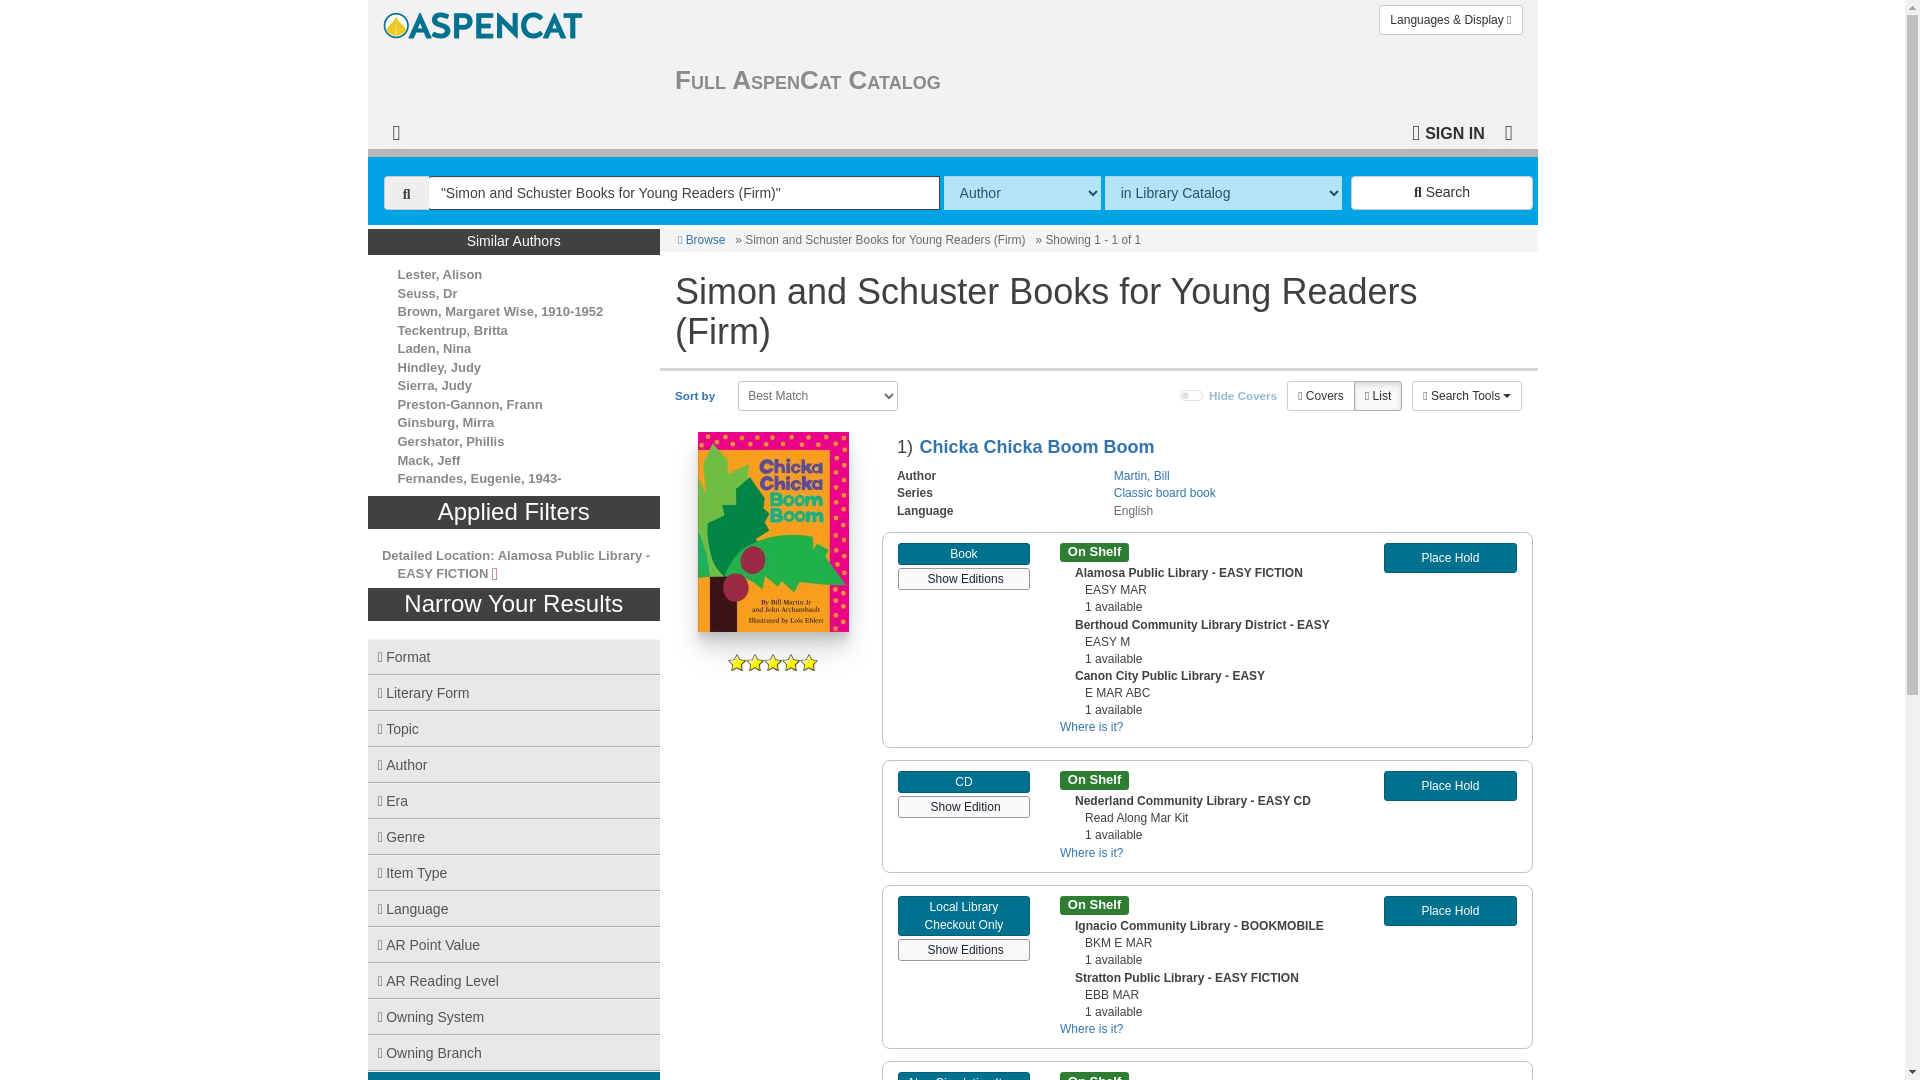  I want to click on Teckentrup, Britta, so click(452, 330).